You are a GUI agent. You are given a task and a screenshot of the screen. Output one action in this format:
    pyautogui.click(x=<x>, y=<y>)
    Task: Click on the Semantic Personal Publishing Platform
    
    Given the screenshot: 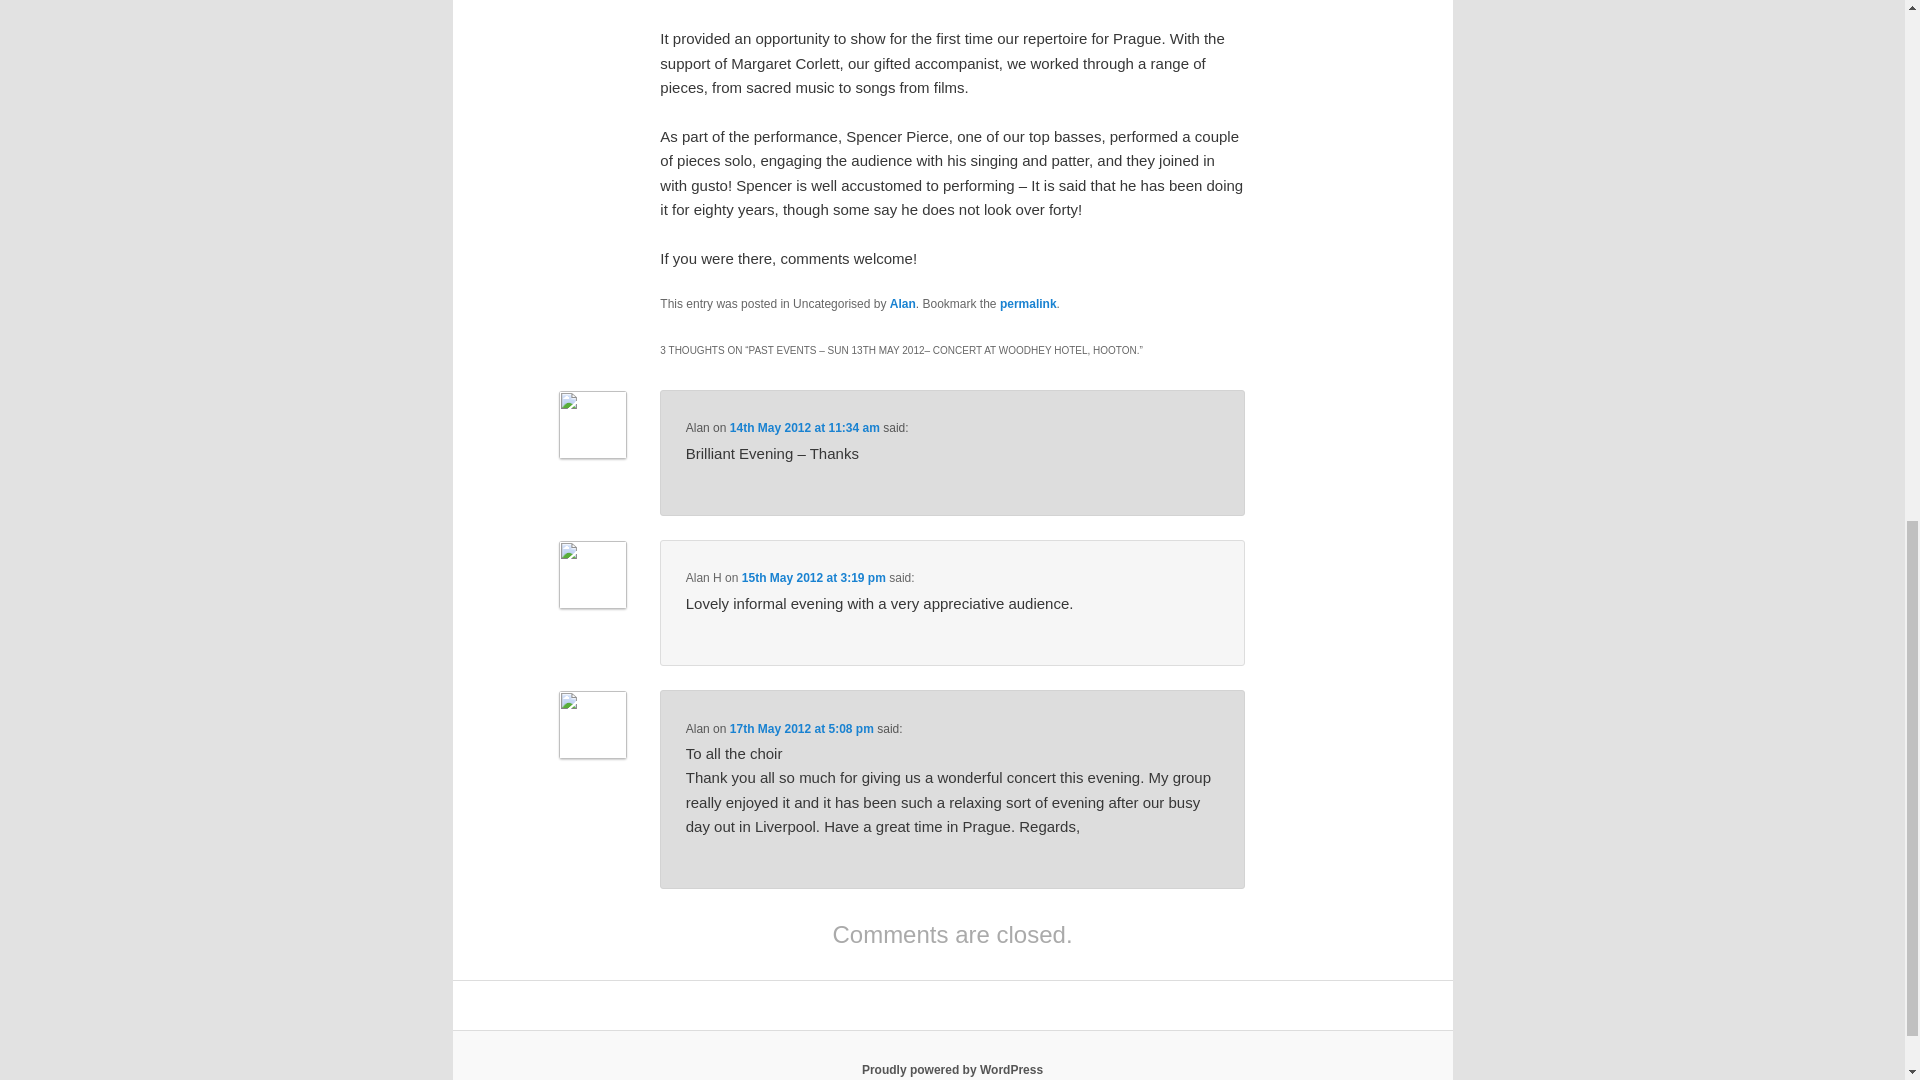 What is the action you would take?
    pyautogui.click(x=952, y=1069)
    